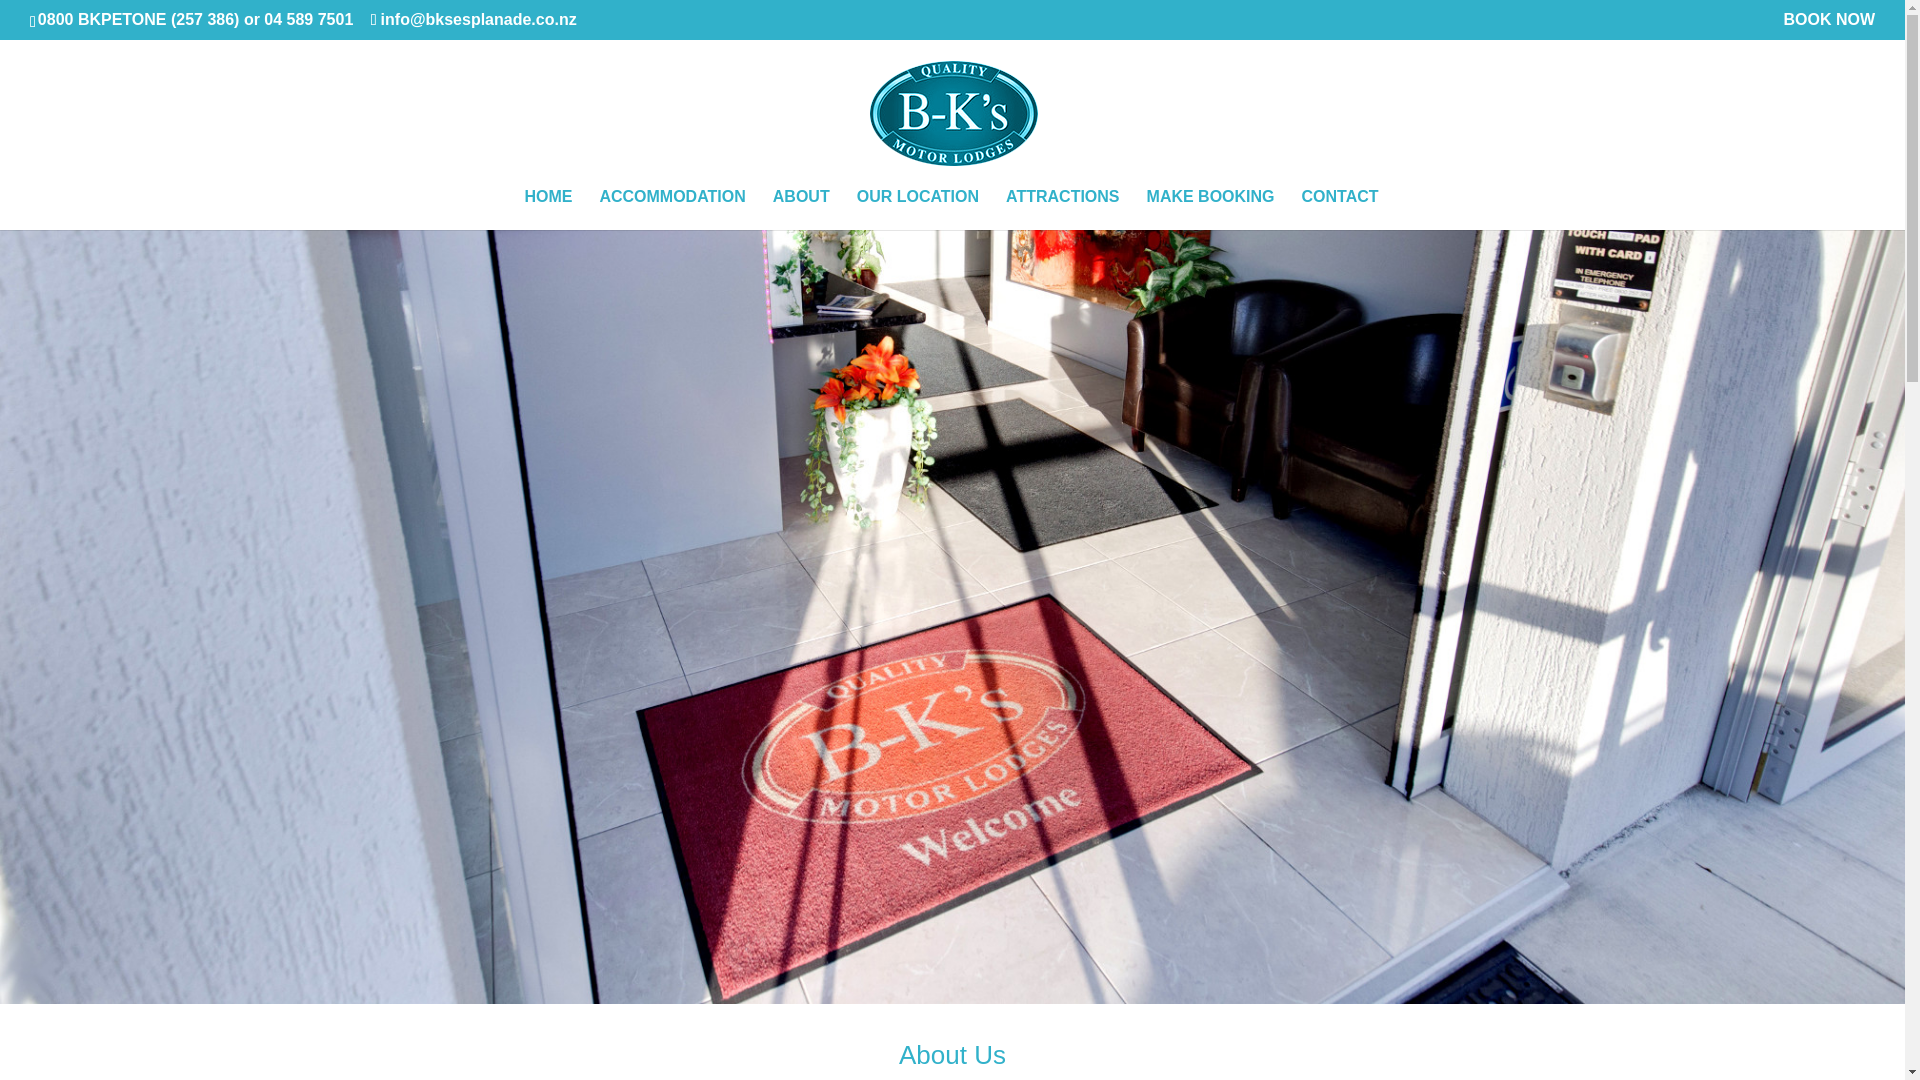  I want to click on OUR LOCATION, so click(918, 210).